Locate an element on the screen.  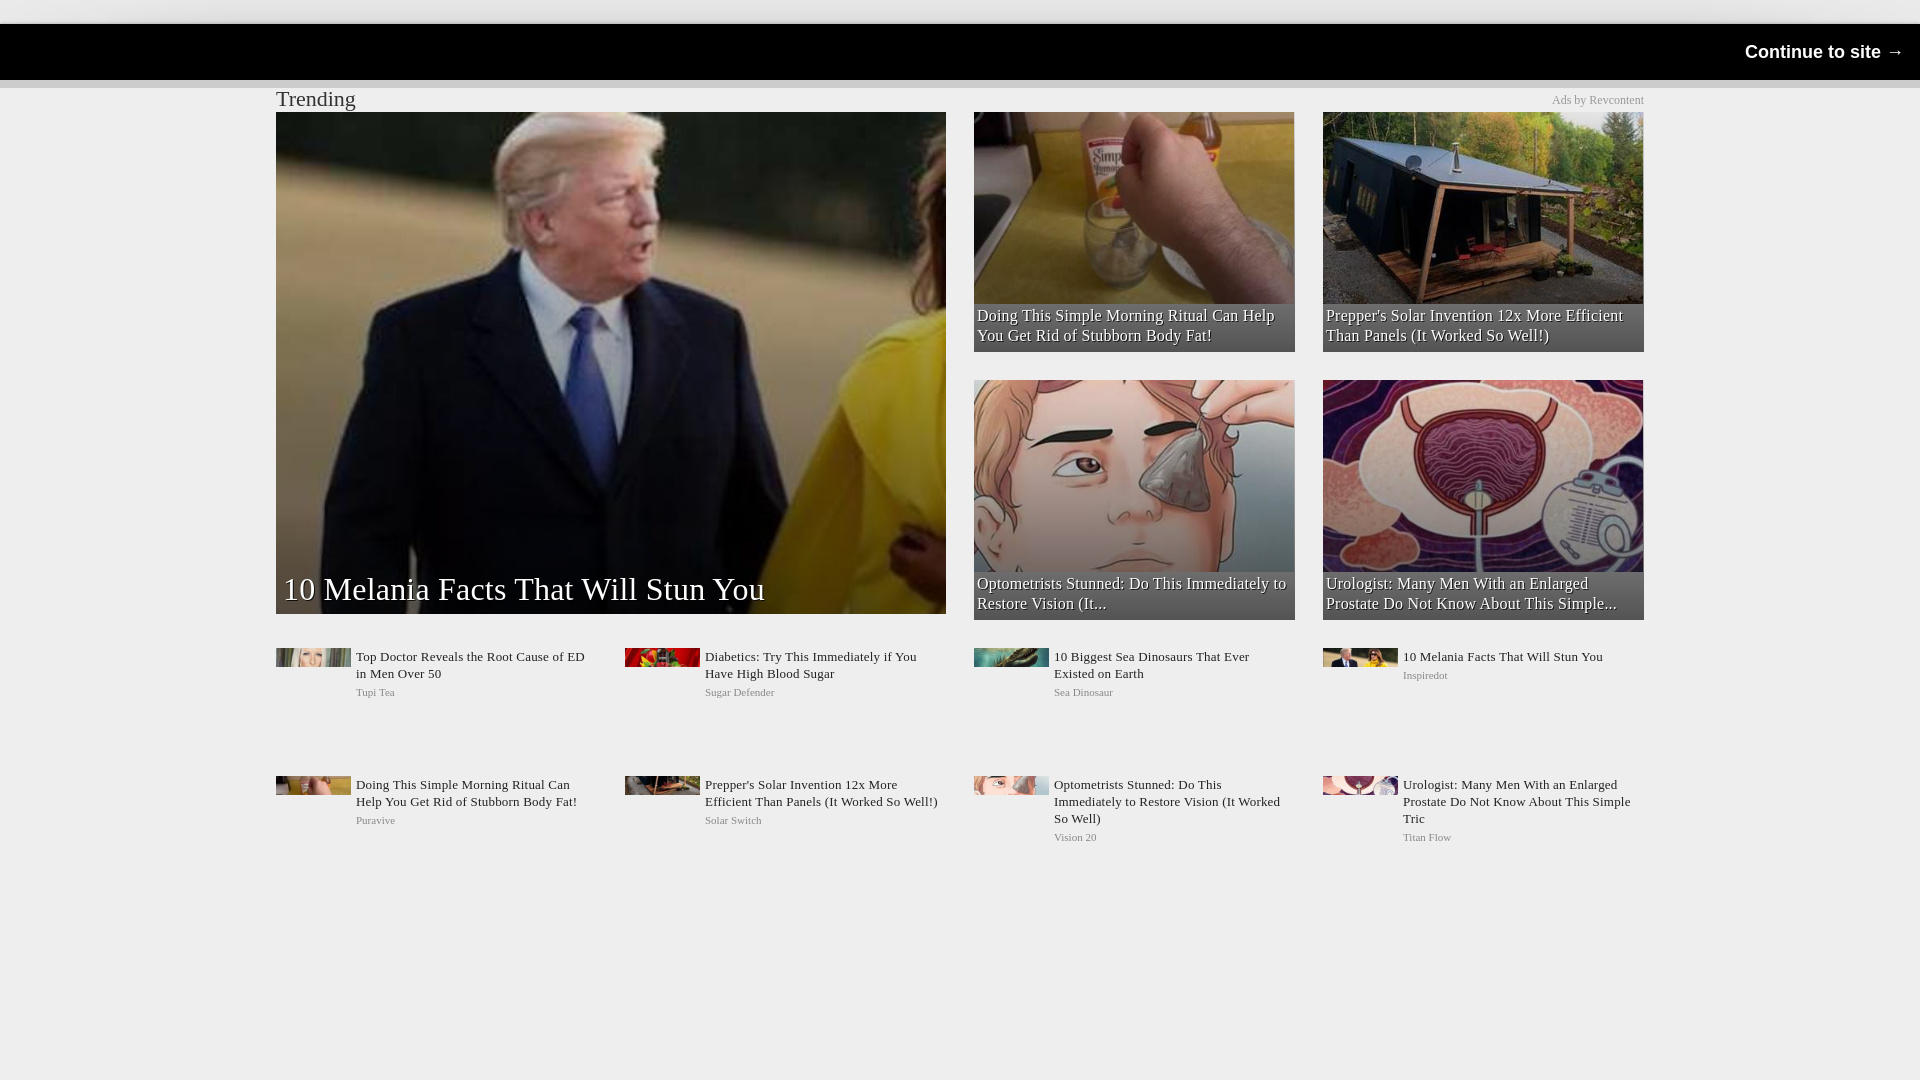
10 Melania Facts That Will Stun You is located at coordinates (1482, 674).